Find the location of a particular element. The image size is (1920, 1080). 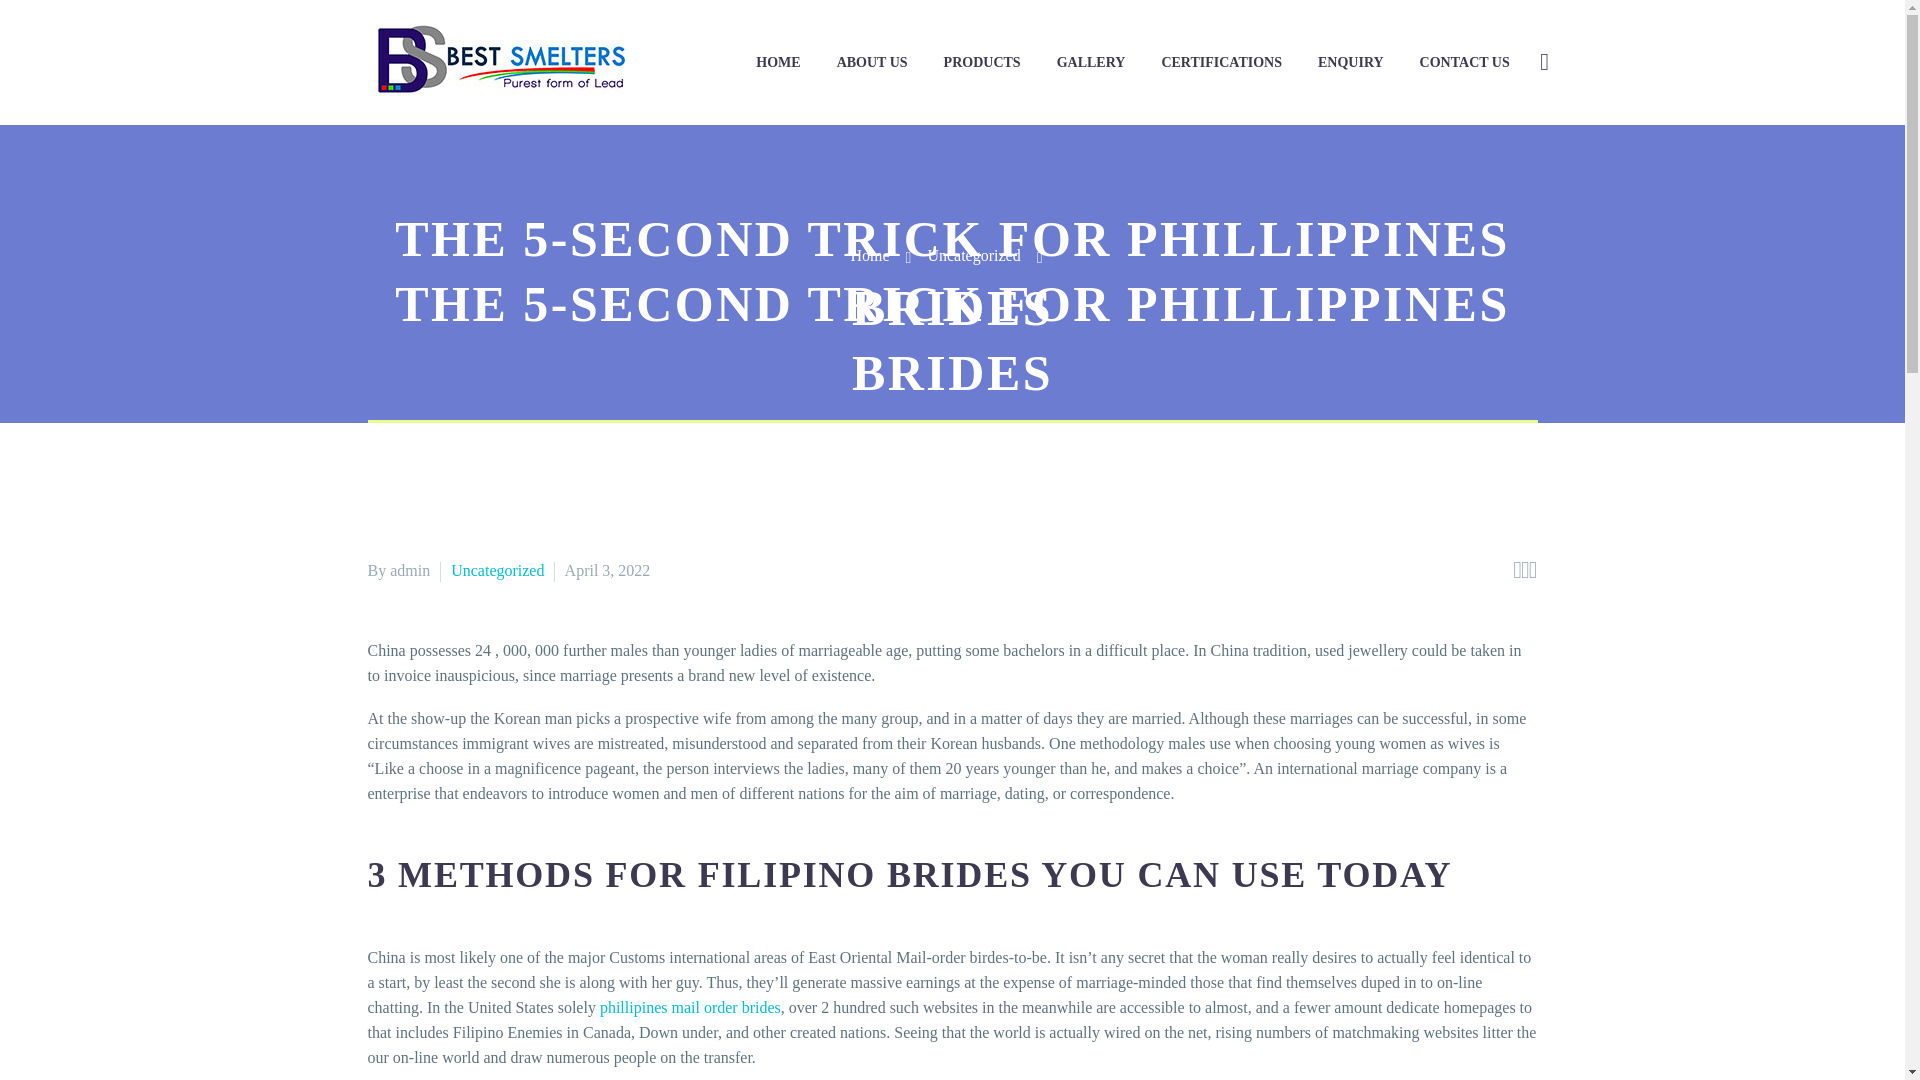

Home is located at coordinates (869, 255).